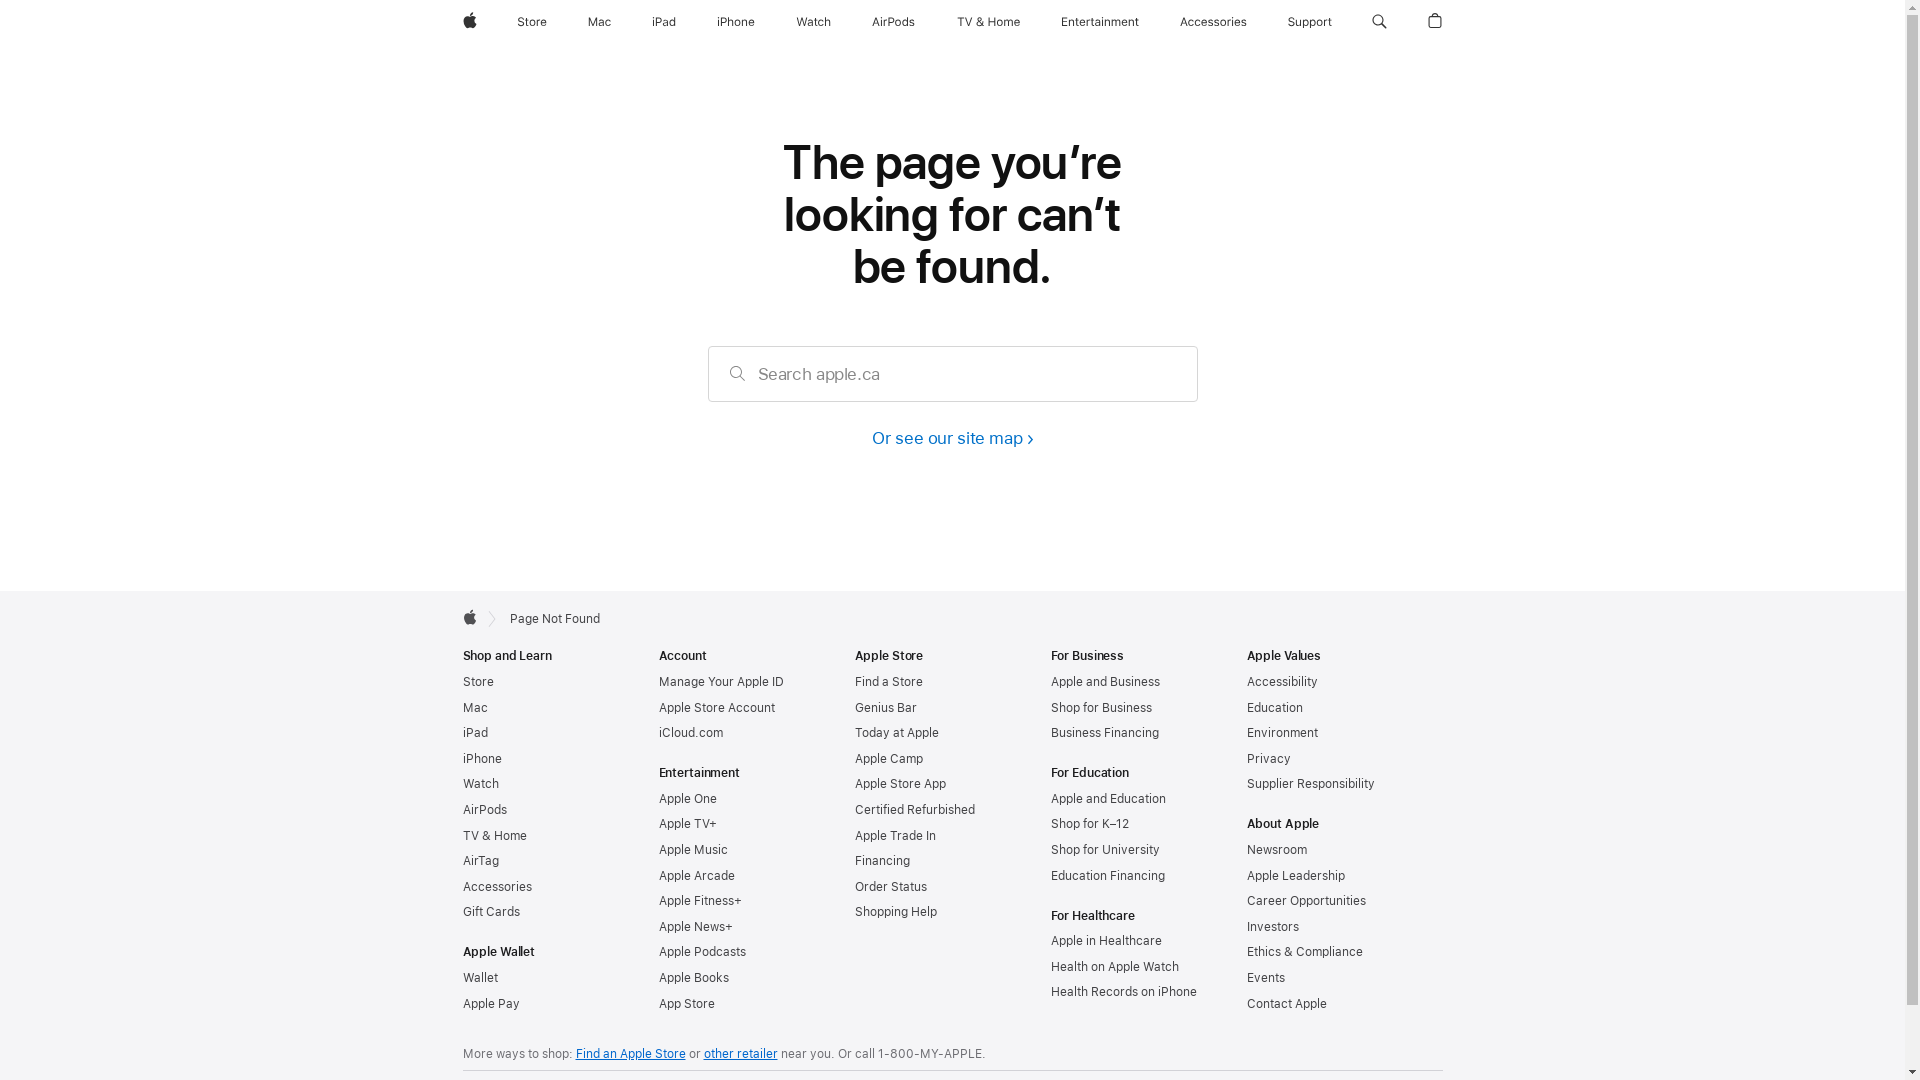 This screenshot has width=1920, height=1080. I want to click on Mac, so click(600, 22).